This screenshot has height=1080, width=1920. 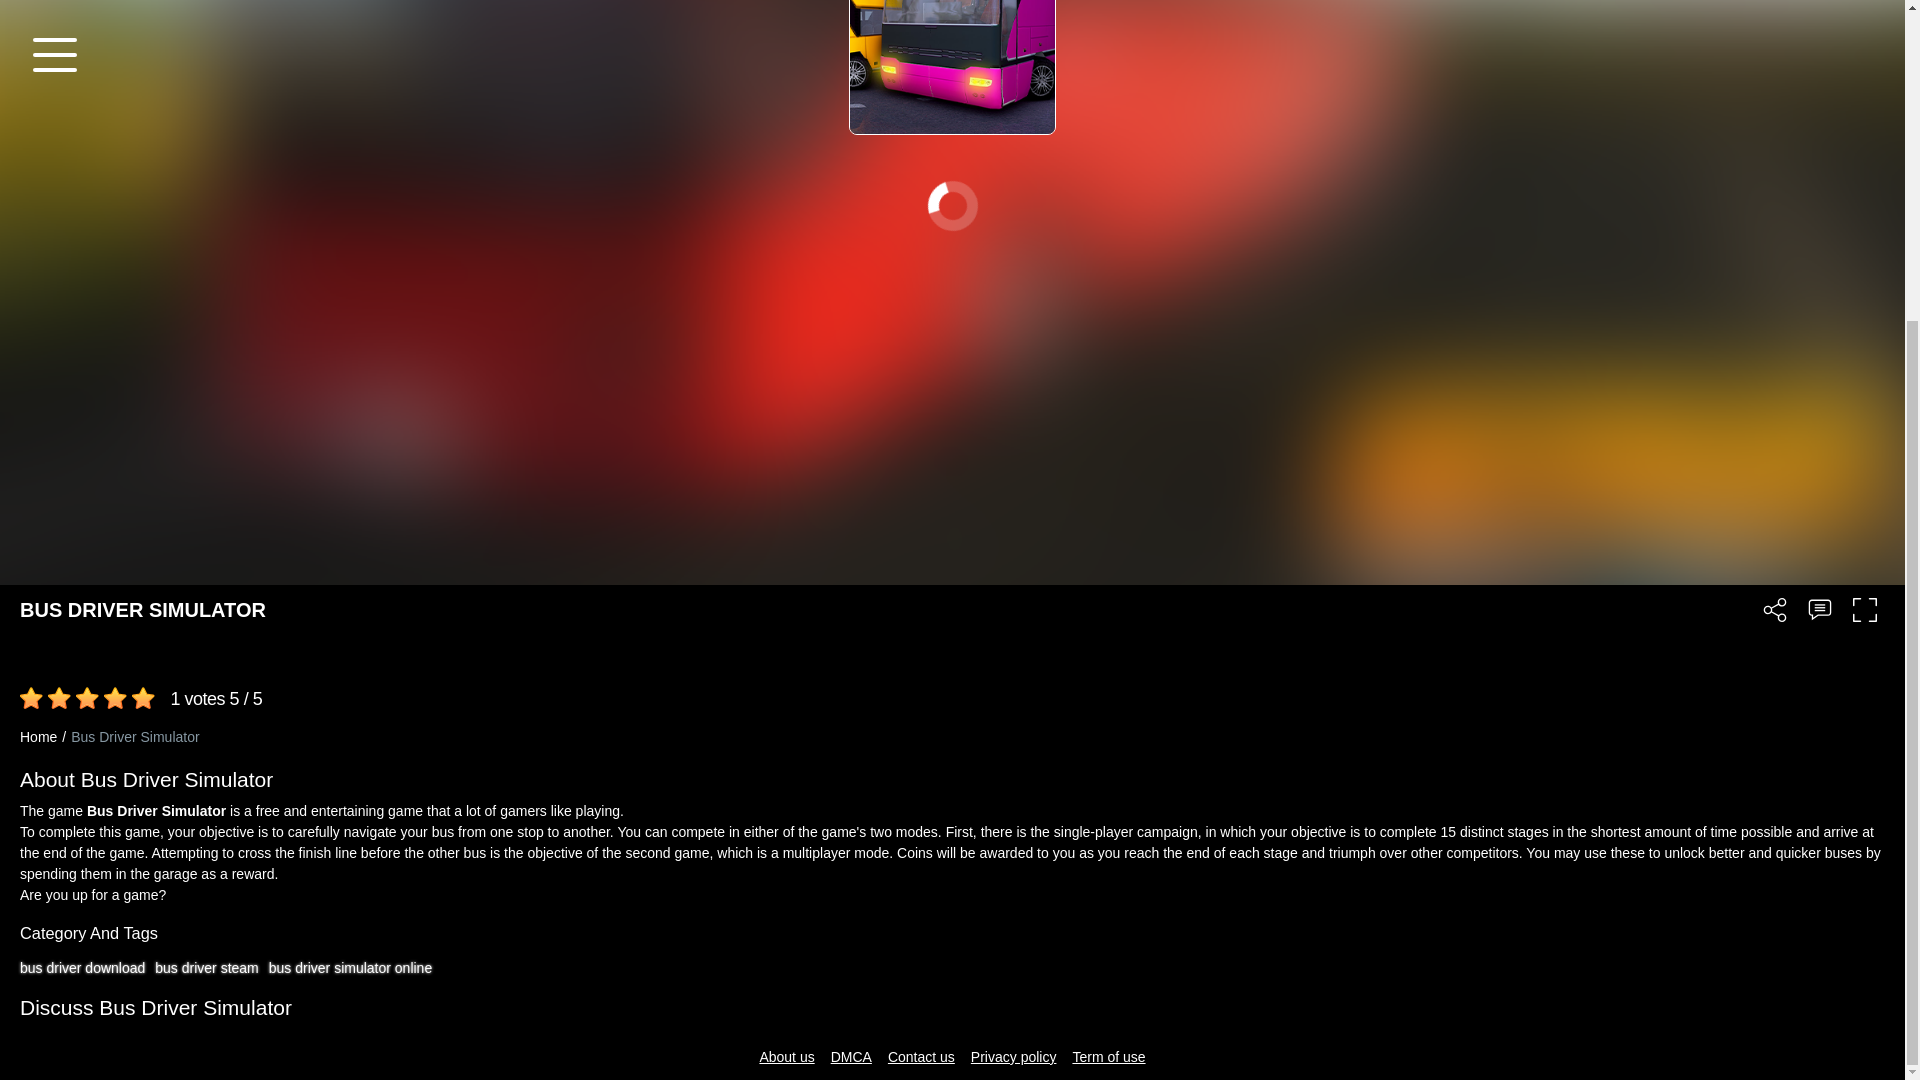 What do you see at coordinates (786, 1057) in the screenshot?
I see `About us` at bounding box center [786, 1057].